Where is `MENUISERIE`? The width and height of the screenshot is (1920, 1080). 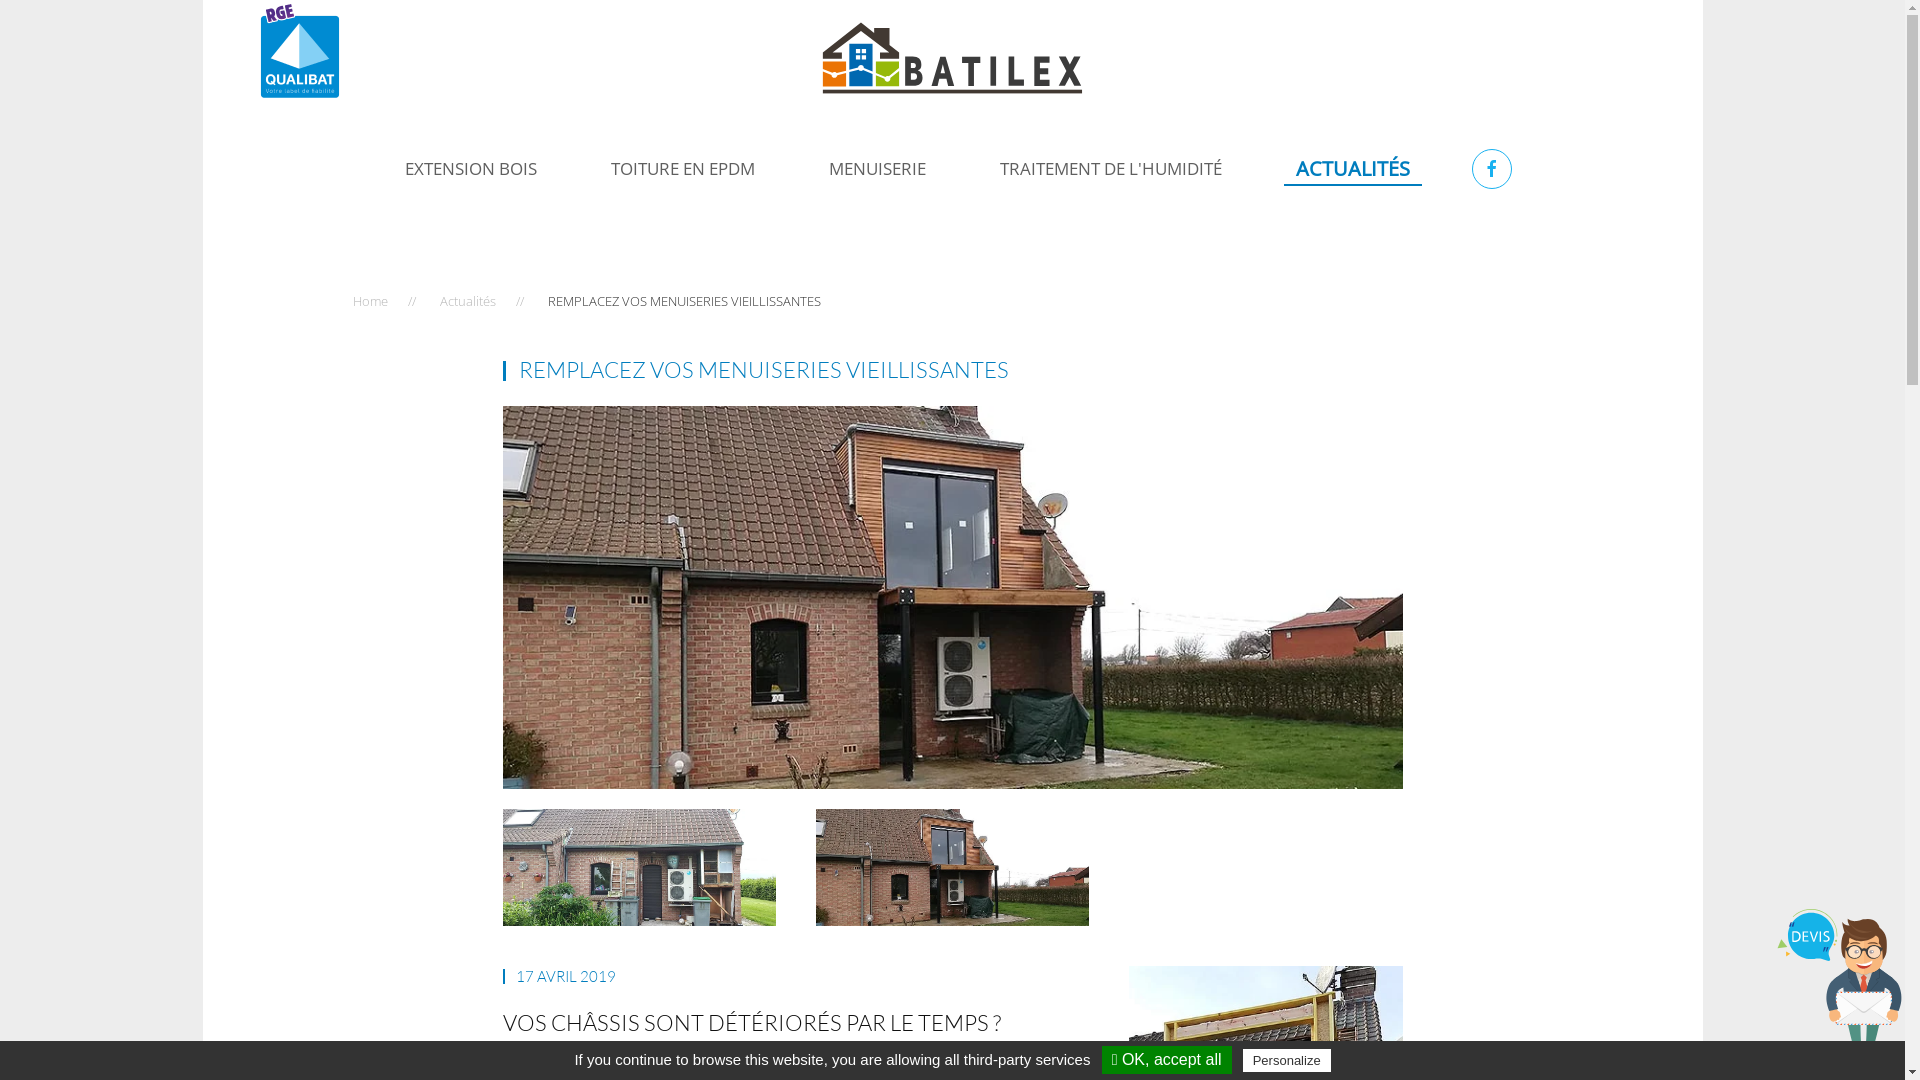
MENUISERIE is located at coordinates (878, 169).